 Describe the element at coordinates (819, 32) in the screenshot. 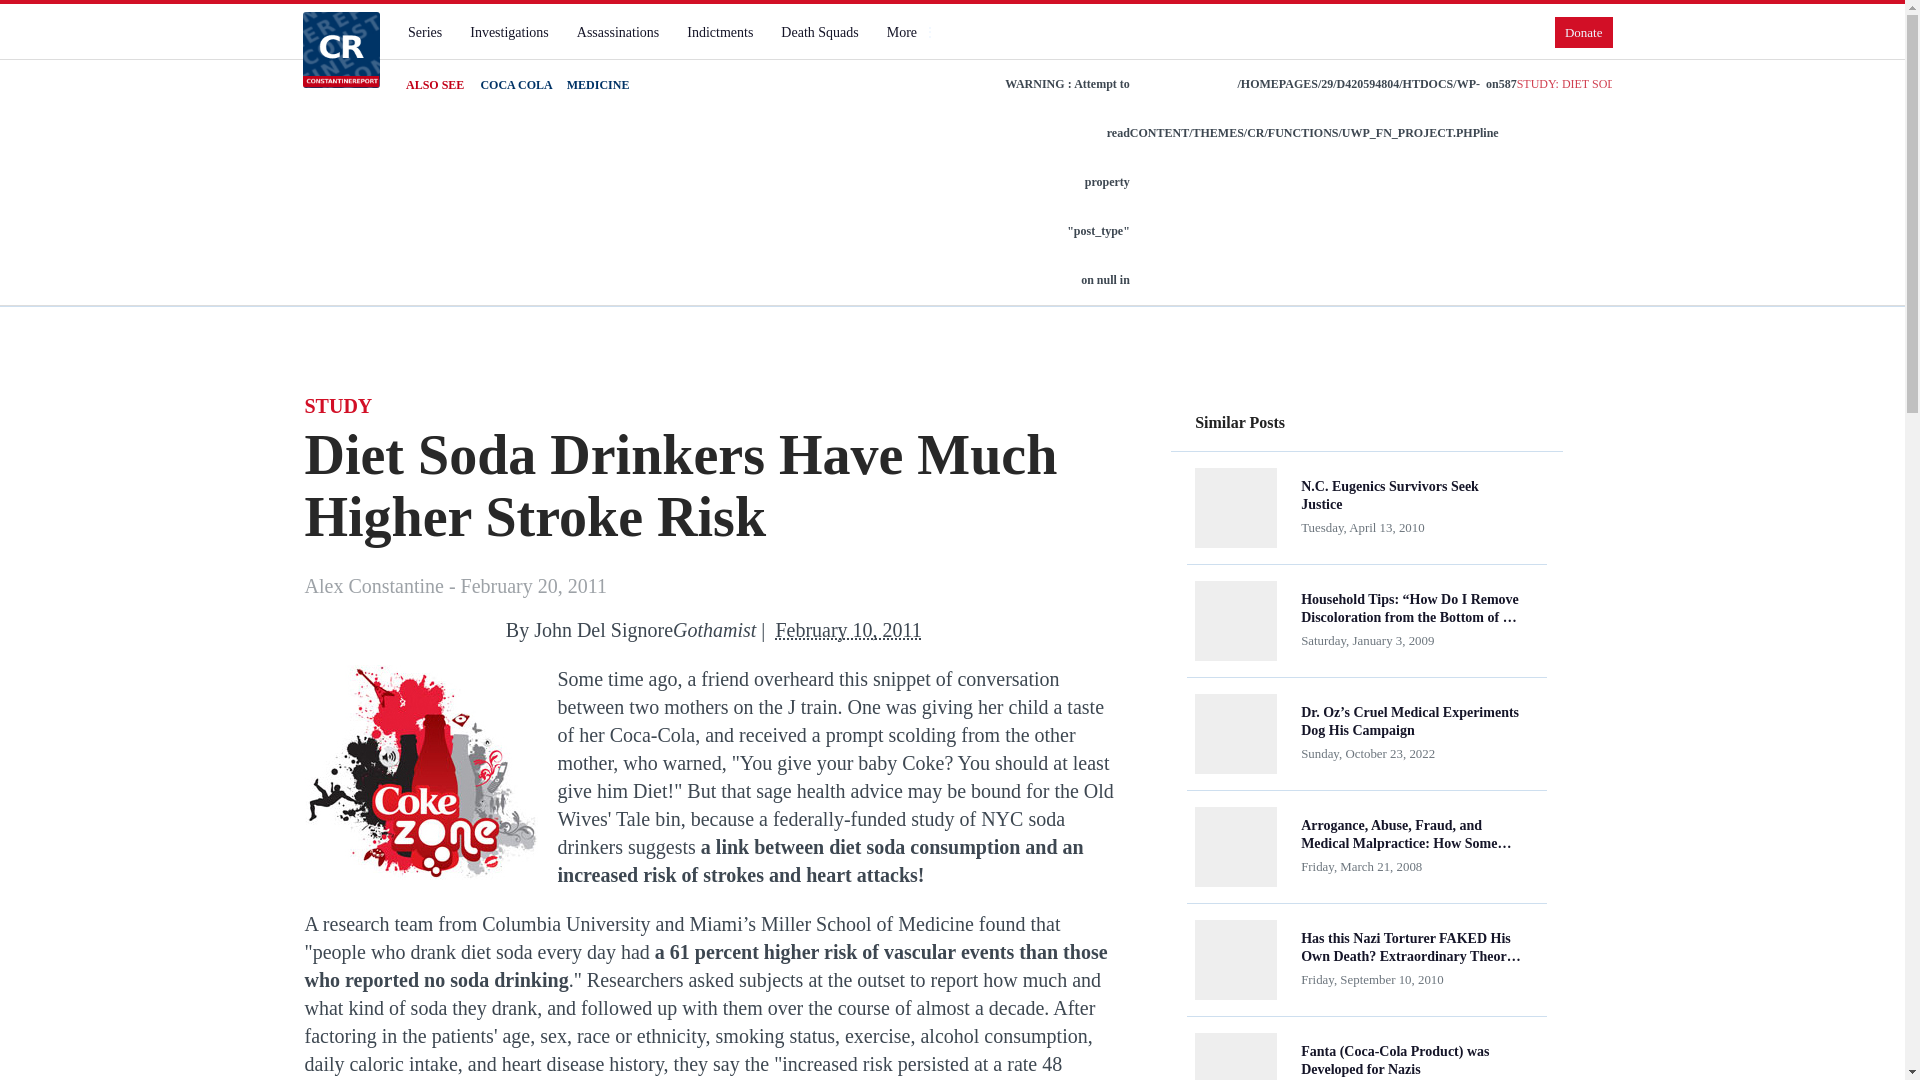

I see `Death Squads` at that location.